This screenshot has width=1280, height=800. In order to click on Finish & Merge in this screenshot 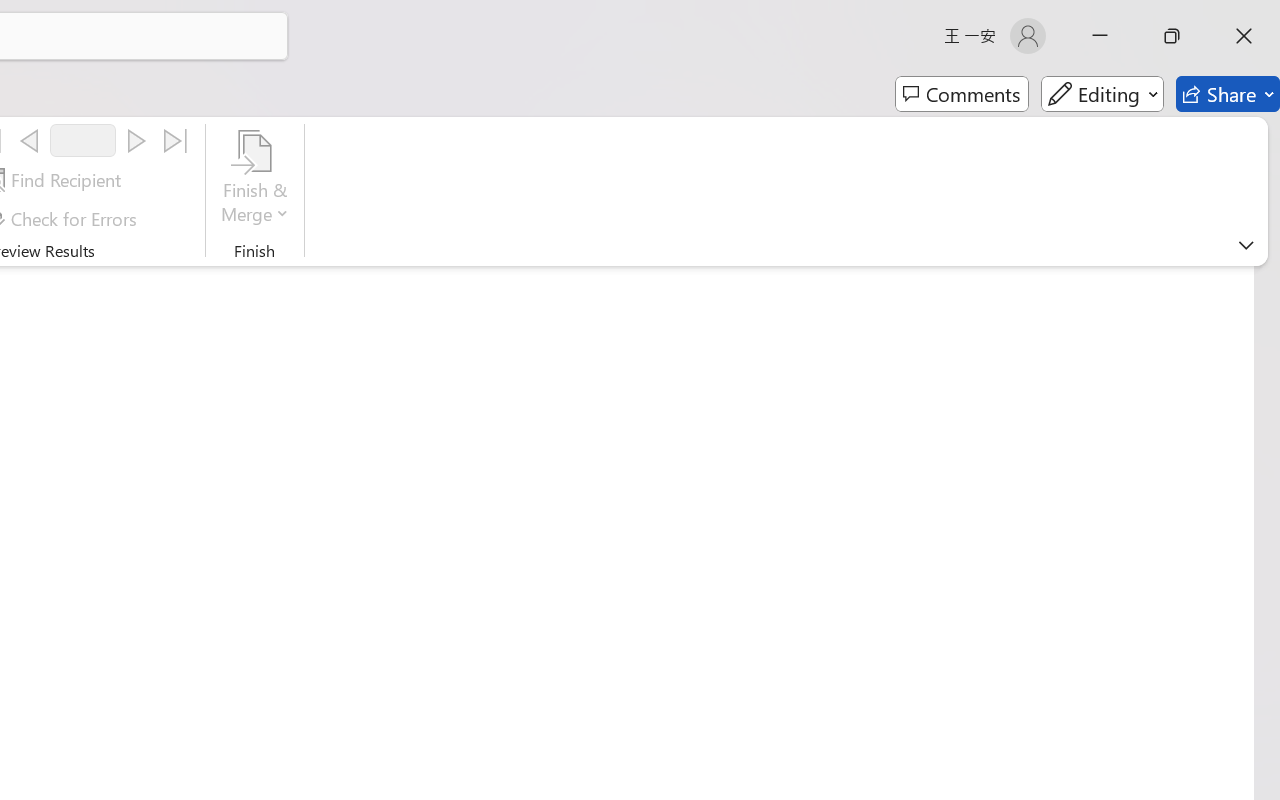, I will do `click(255, 180)`.